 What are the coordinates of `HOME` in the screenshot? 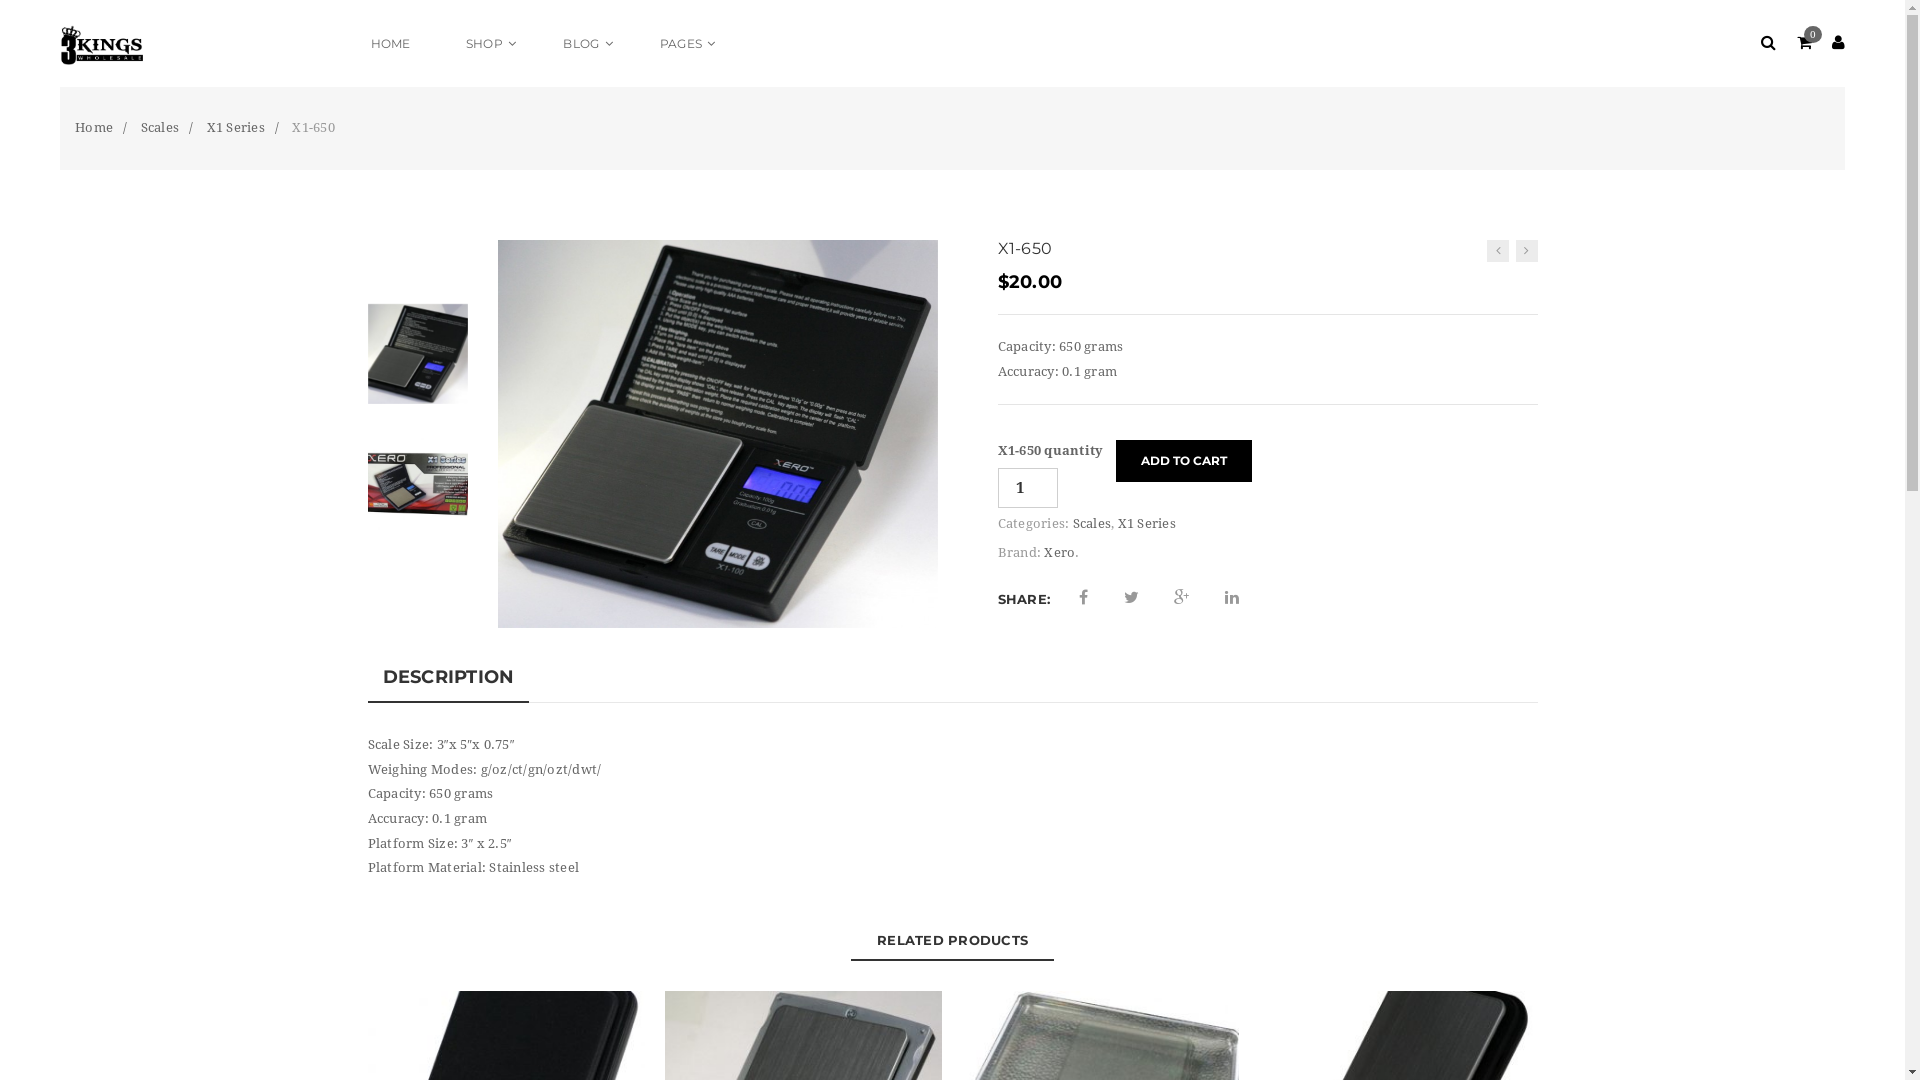 It's located at (391, 44).